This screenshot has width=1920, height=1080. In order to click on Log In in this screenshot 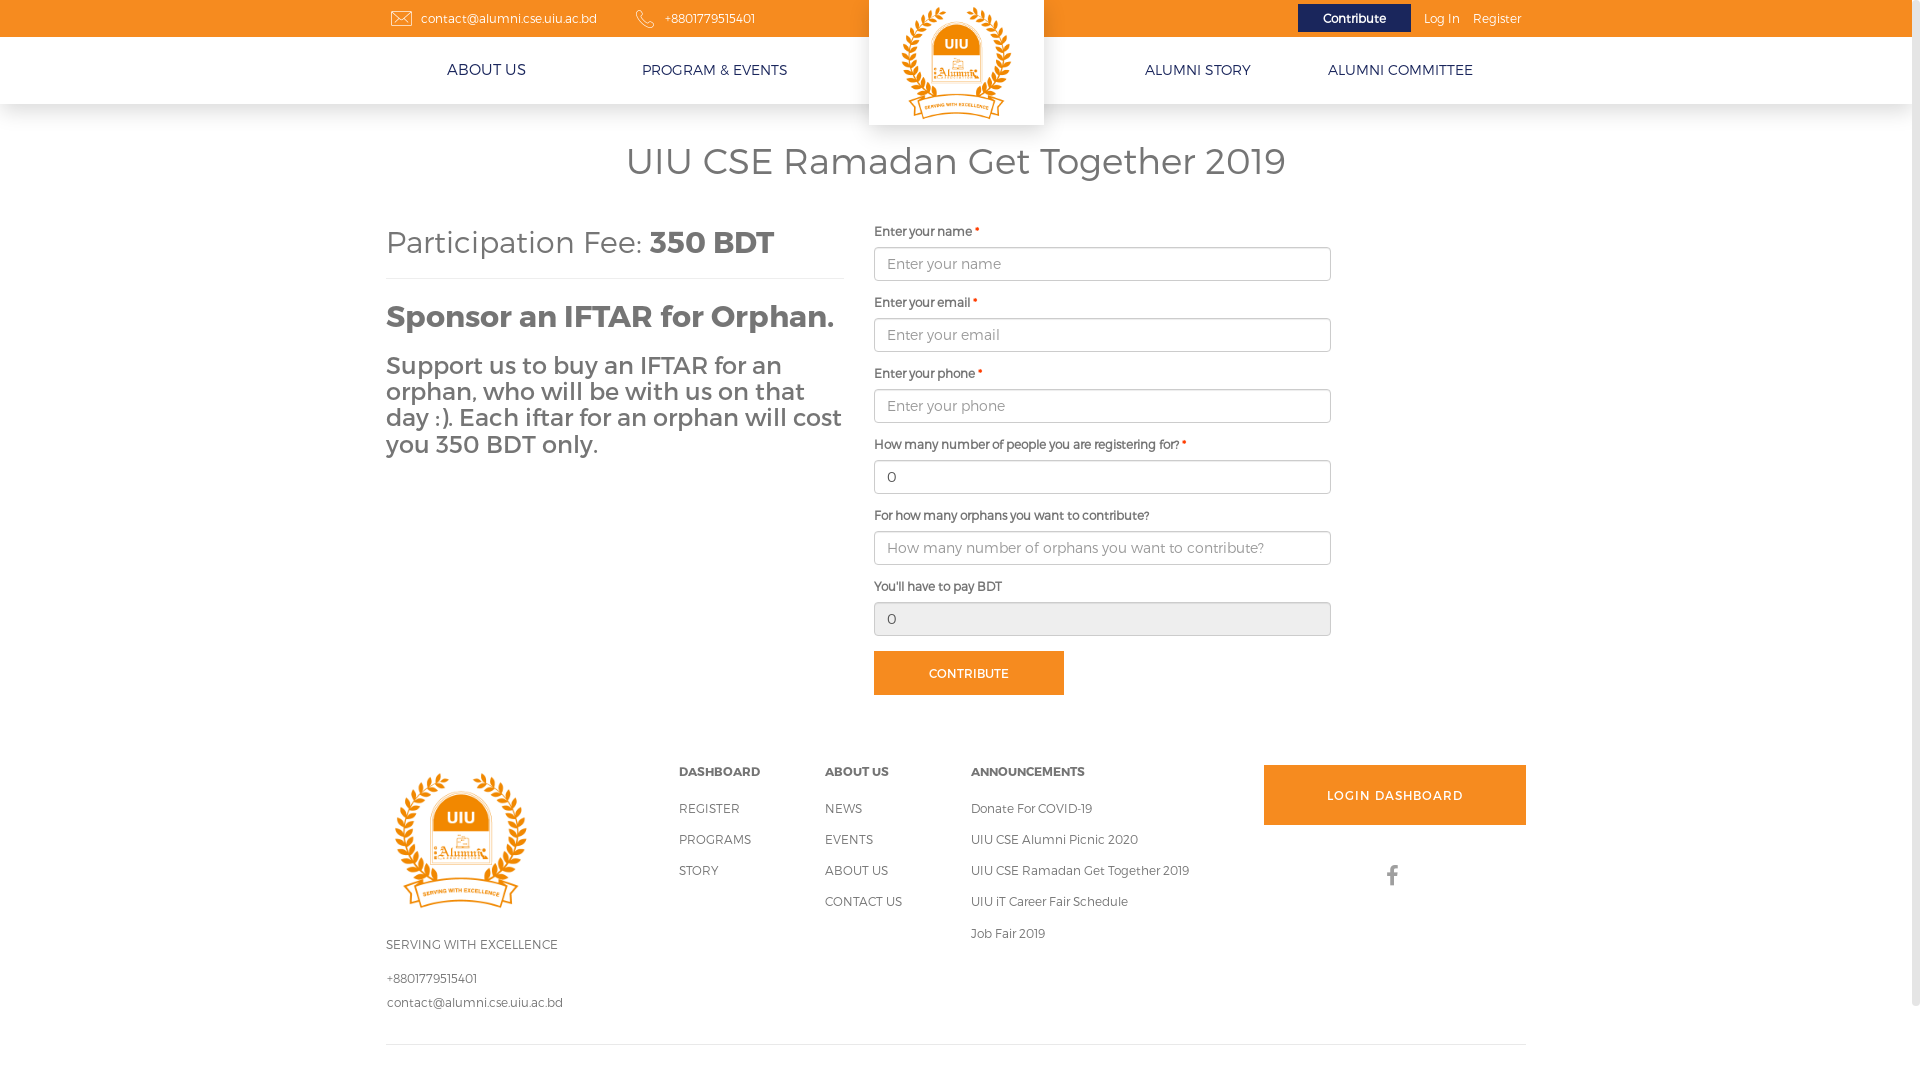, I will do `click(1442, 18)`.